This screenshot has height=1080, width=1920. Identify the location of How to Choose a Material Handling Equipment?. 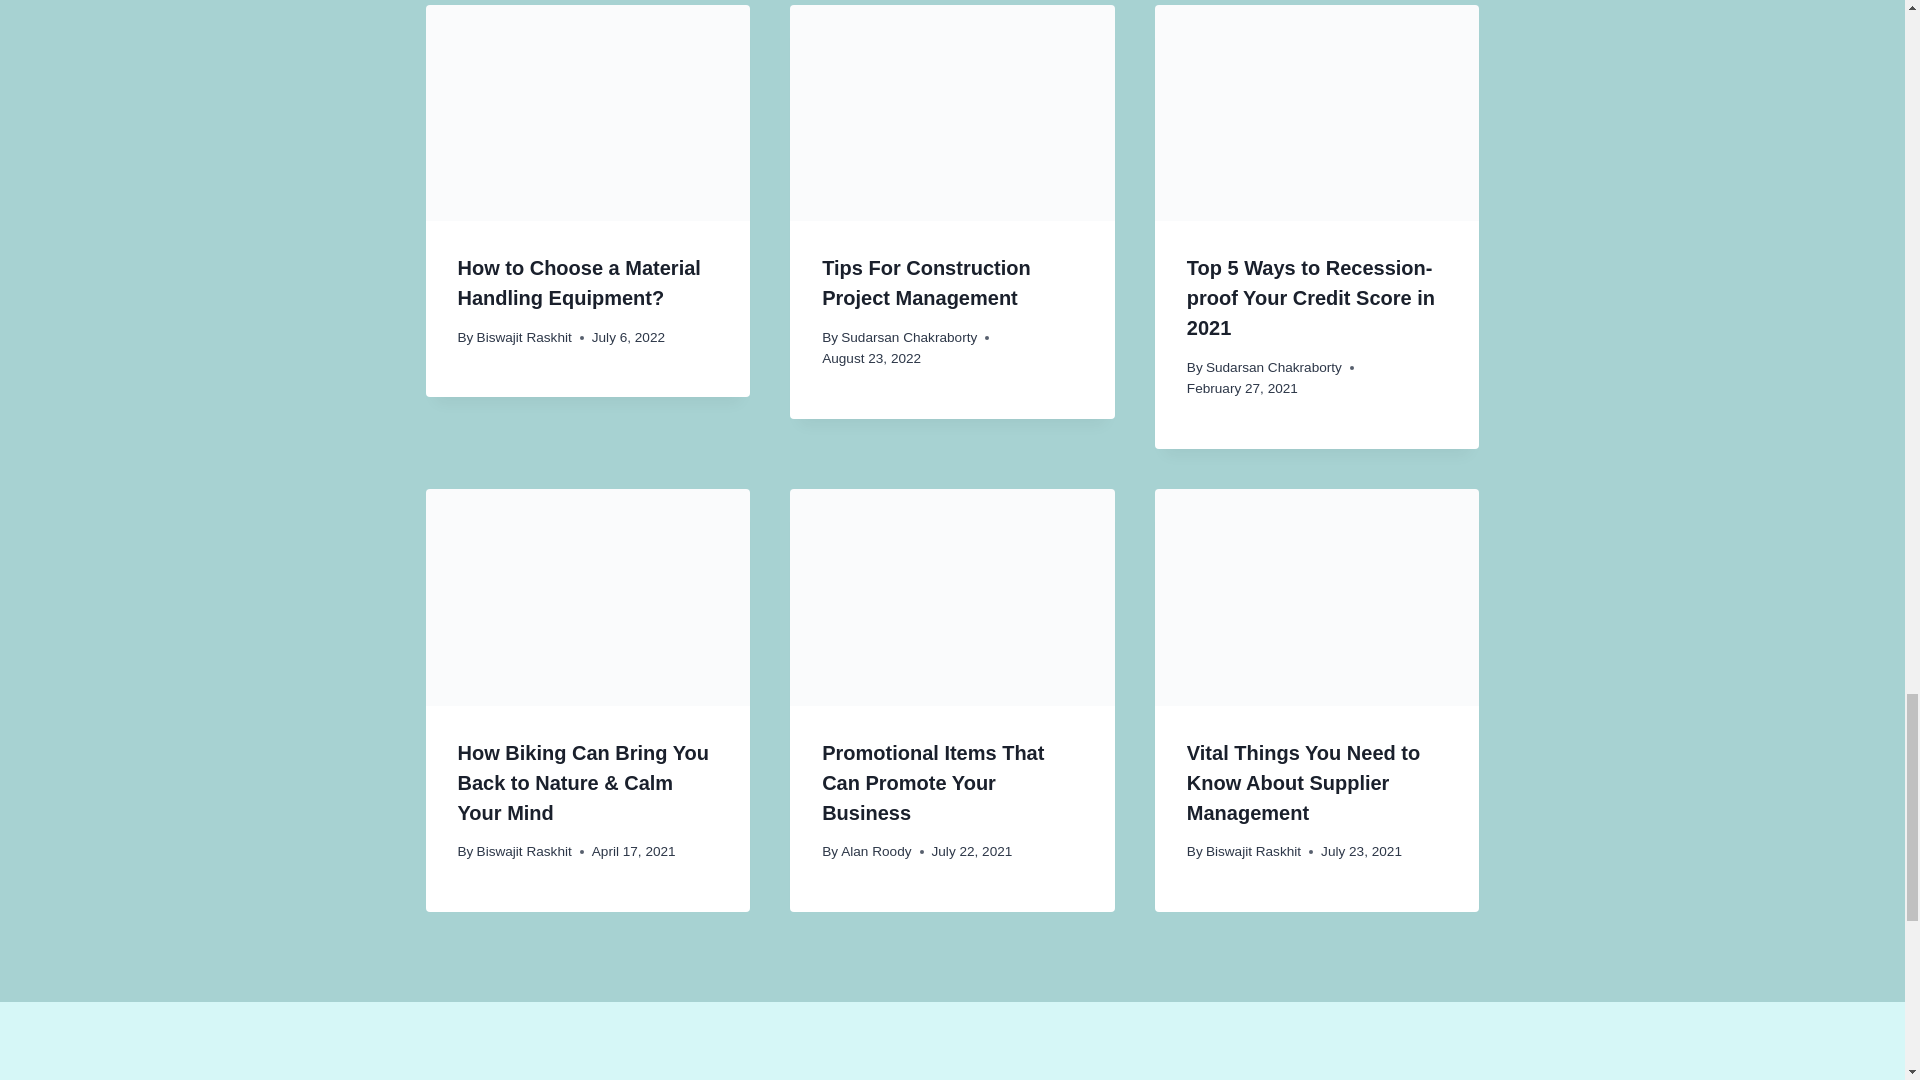
(579, 282).